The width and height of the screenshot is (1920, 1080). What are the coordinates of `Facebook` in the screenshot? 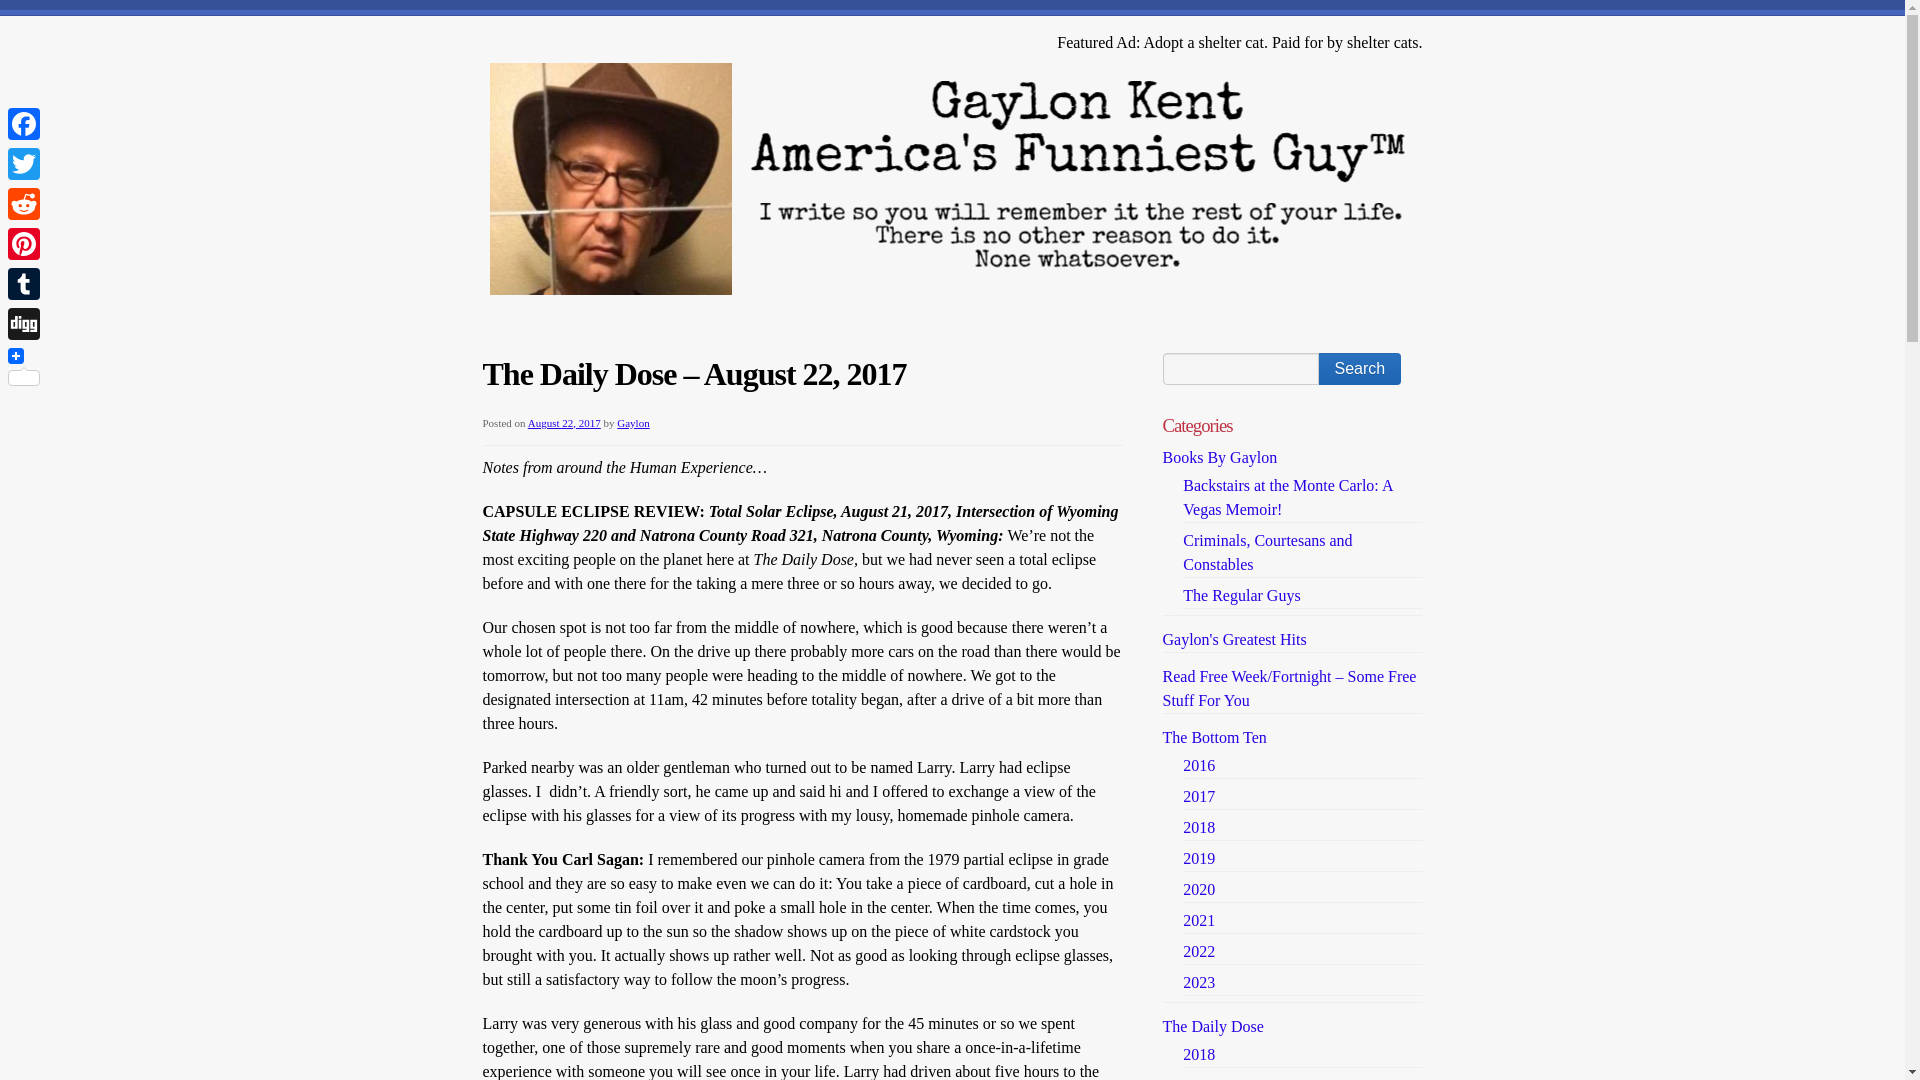 It's located at (24, 123).